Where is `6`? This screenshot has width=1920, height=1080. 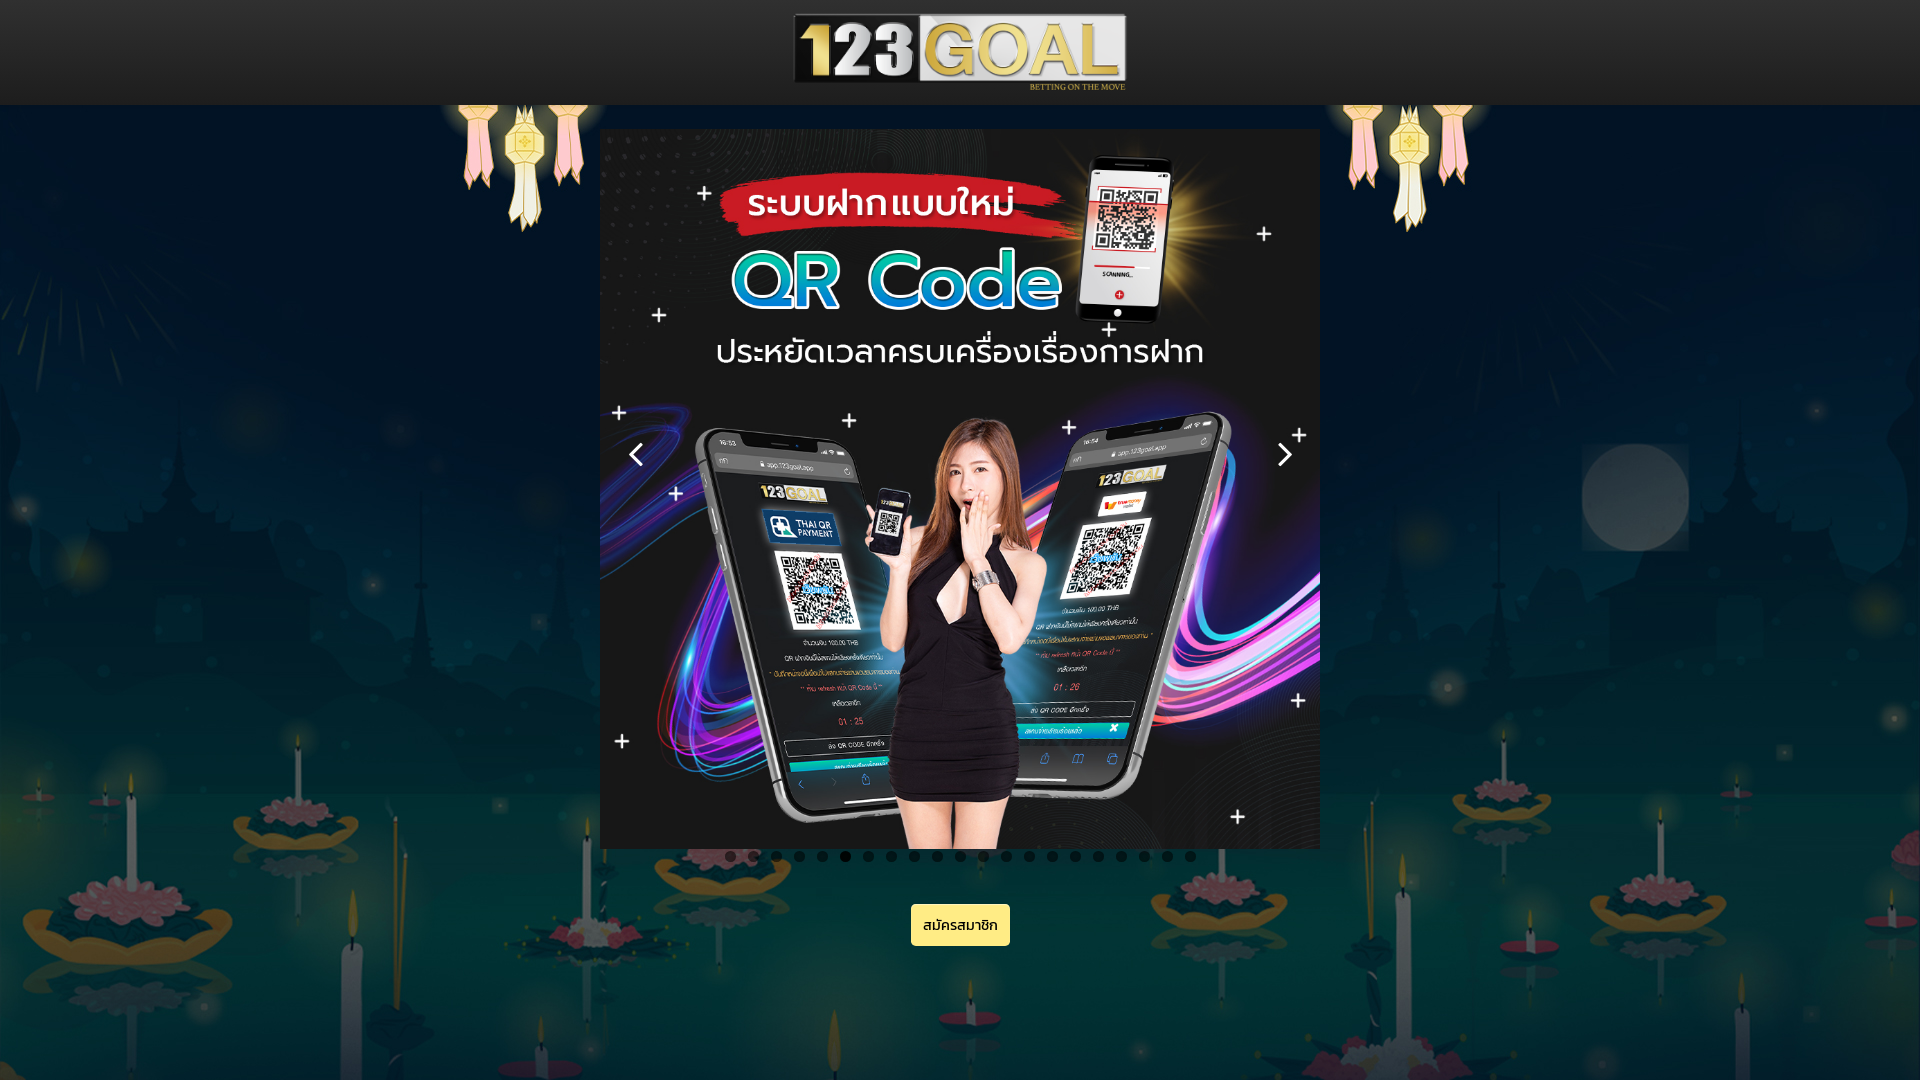
6 is located at coordinates (846, 856).